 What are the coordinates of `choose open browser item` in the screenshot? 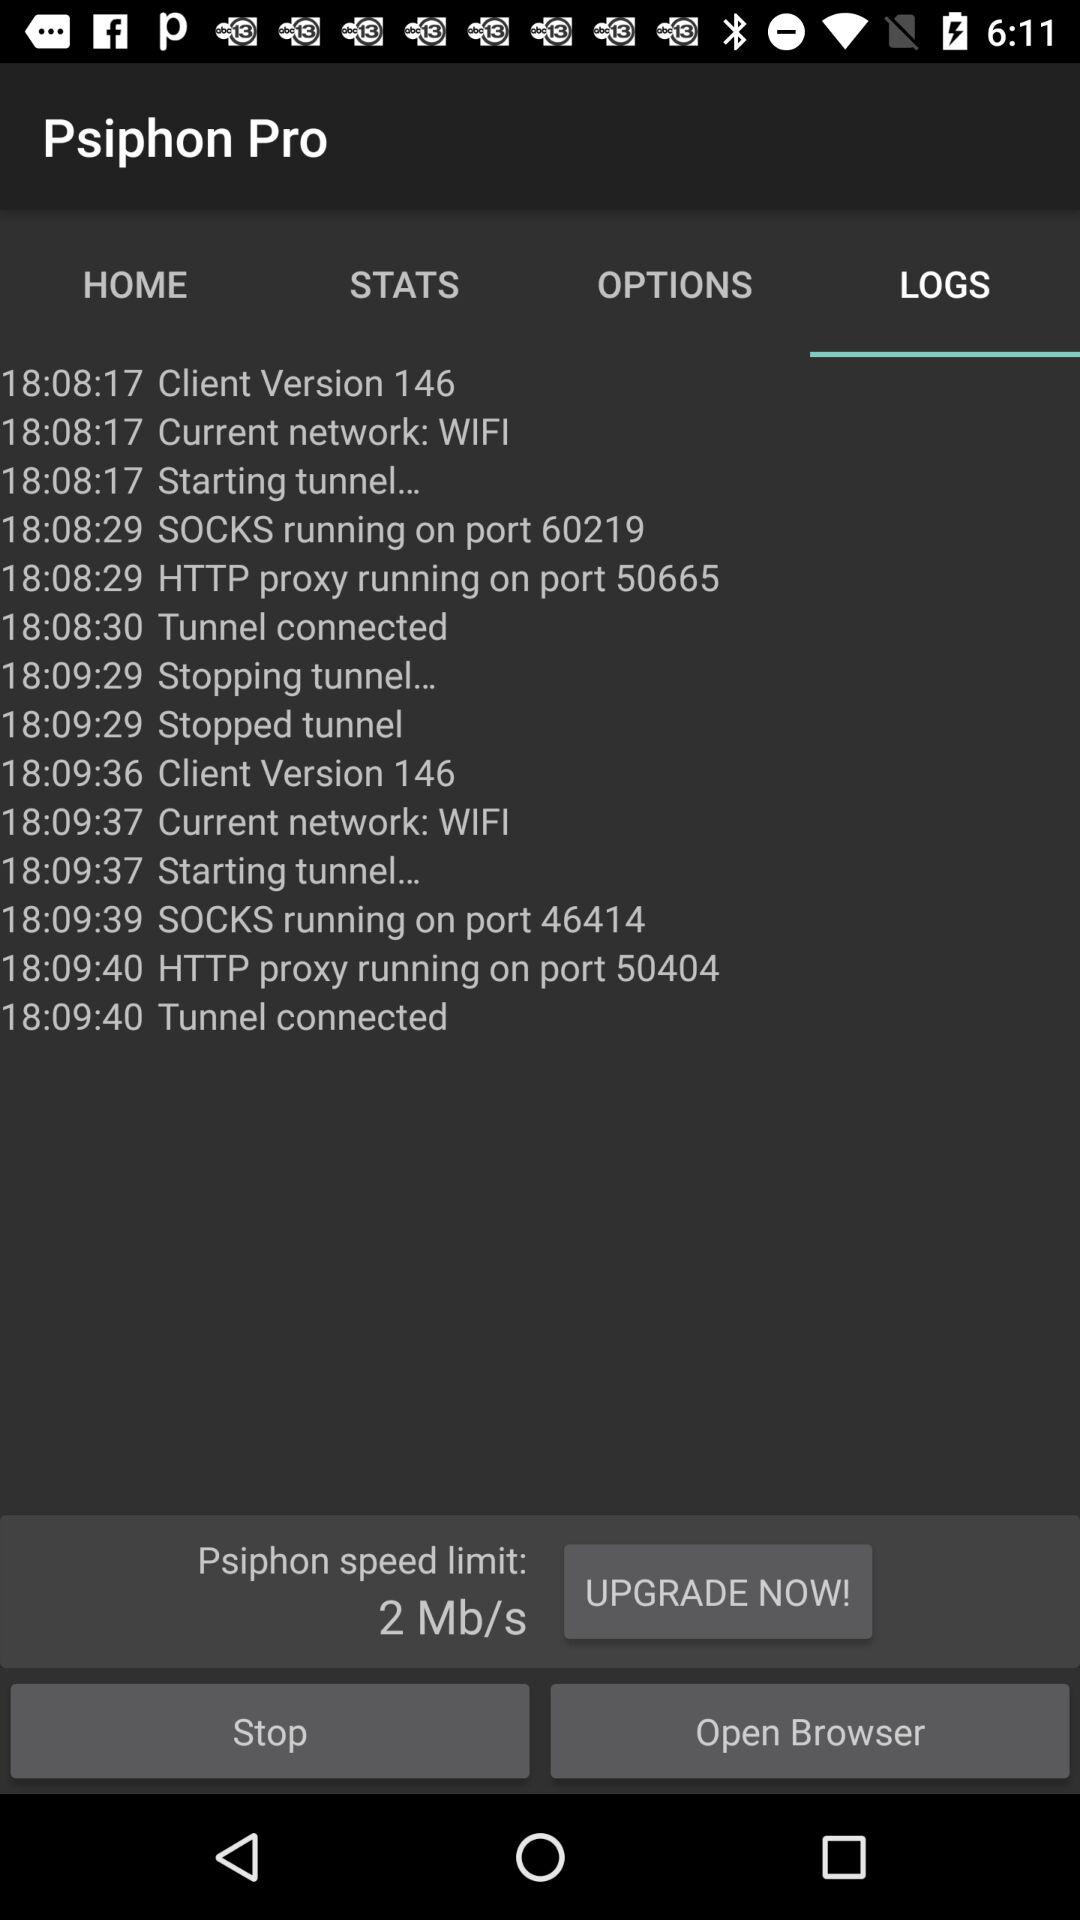 It's located at (810, 1730).